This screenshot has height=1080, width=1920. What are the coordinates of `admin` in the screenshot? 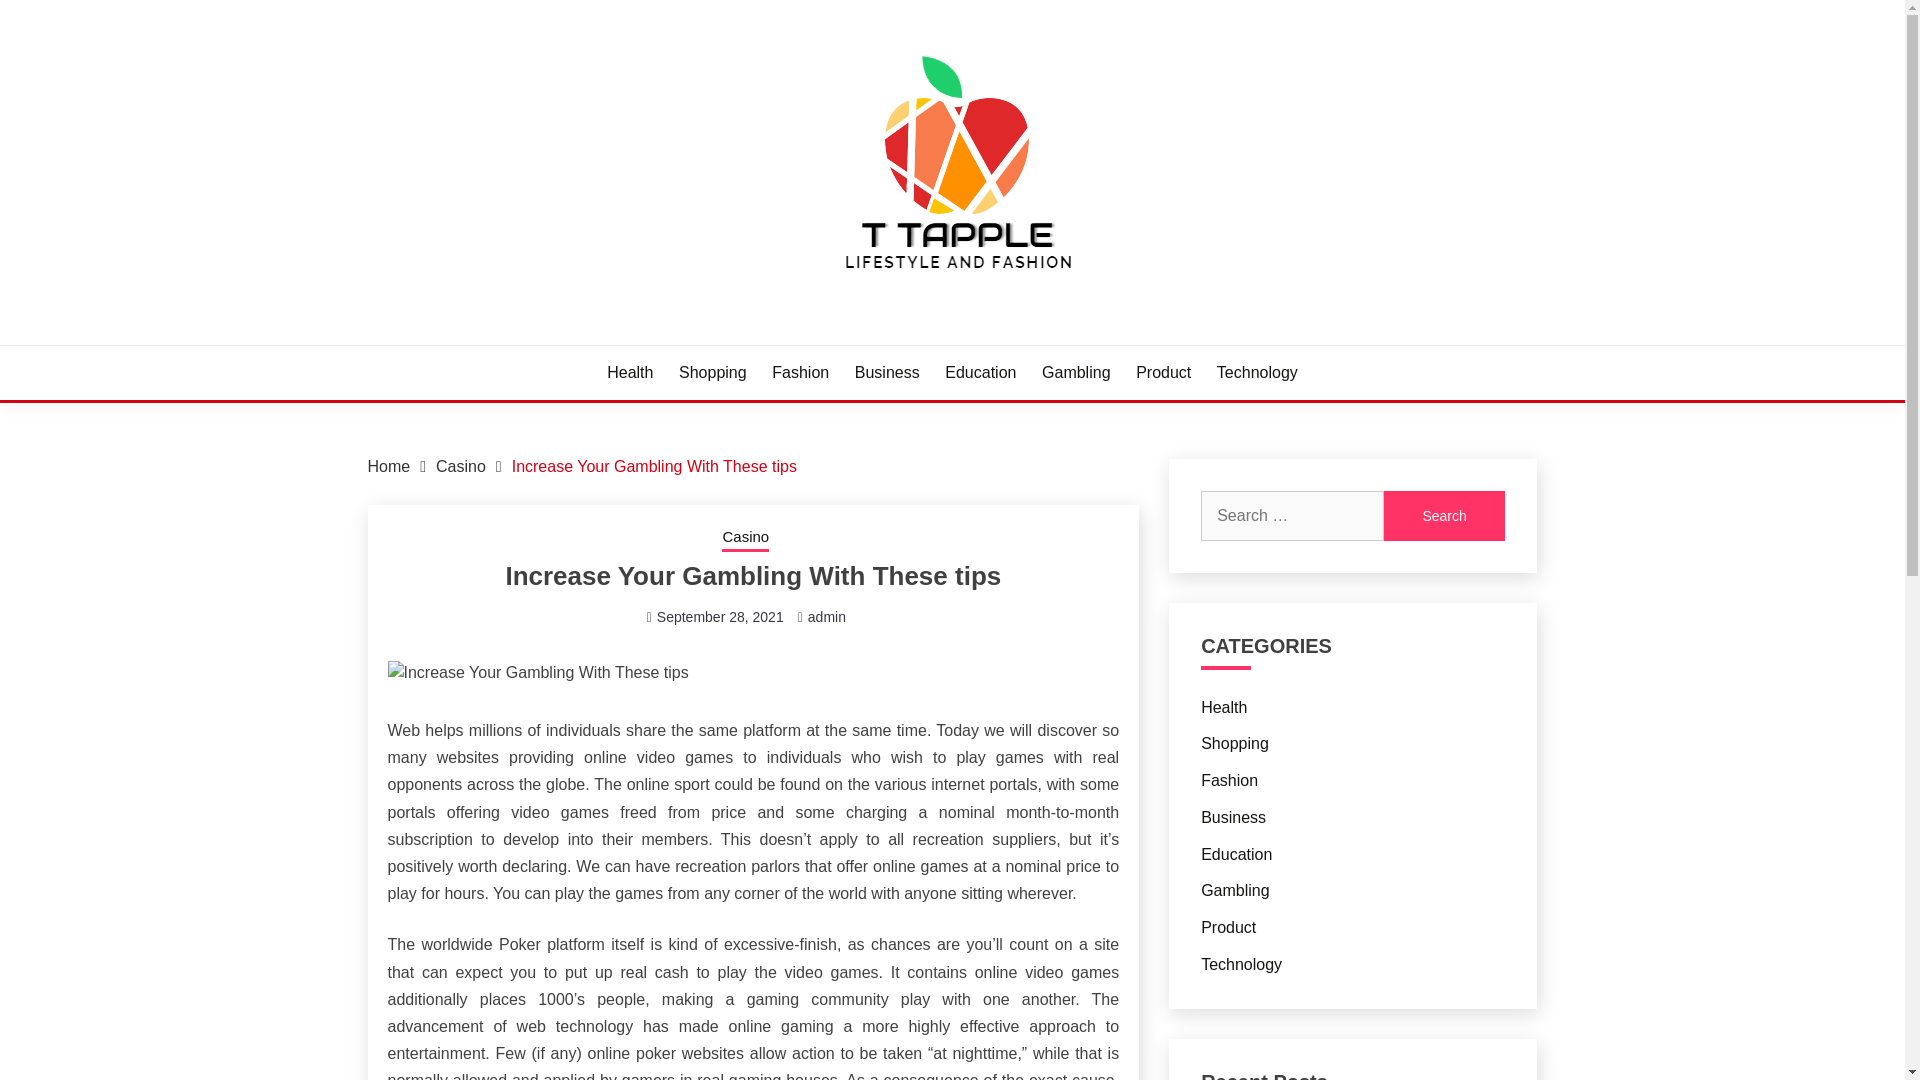 It's located at (827, 617).